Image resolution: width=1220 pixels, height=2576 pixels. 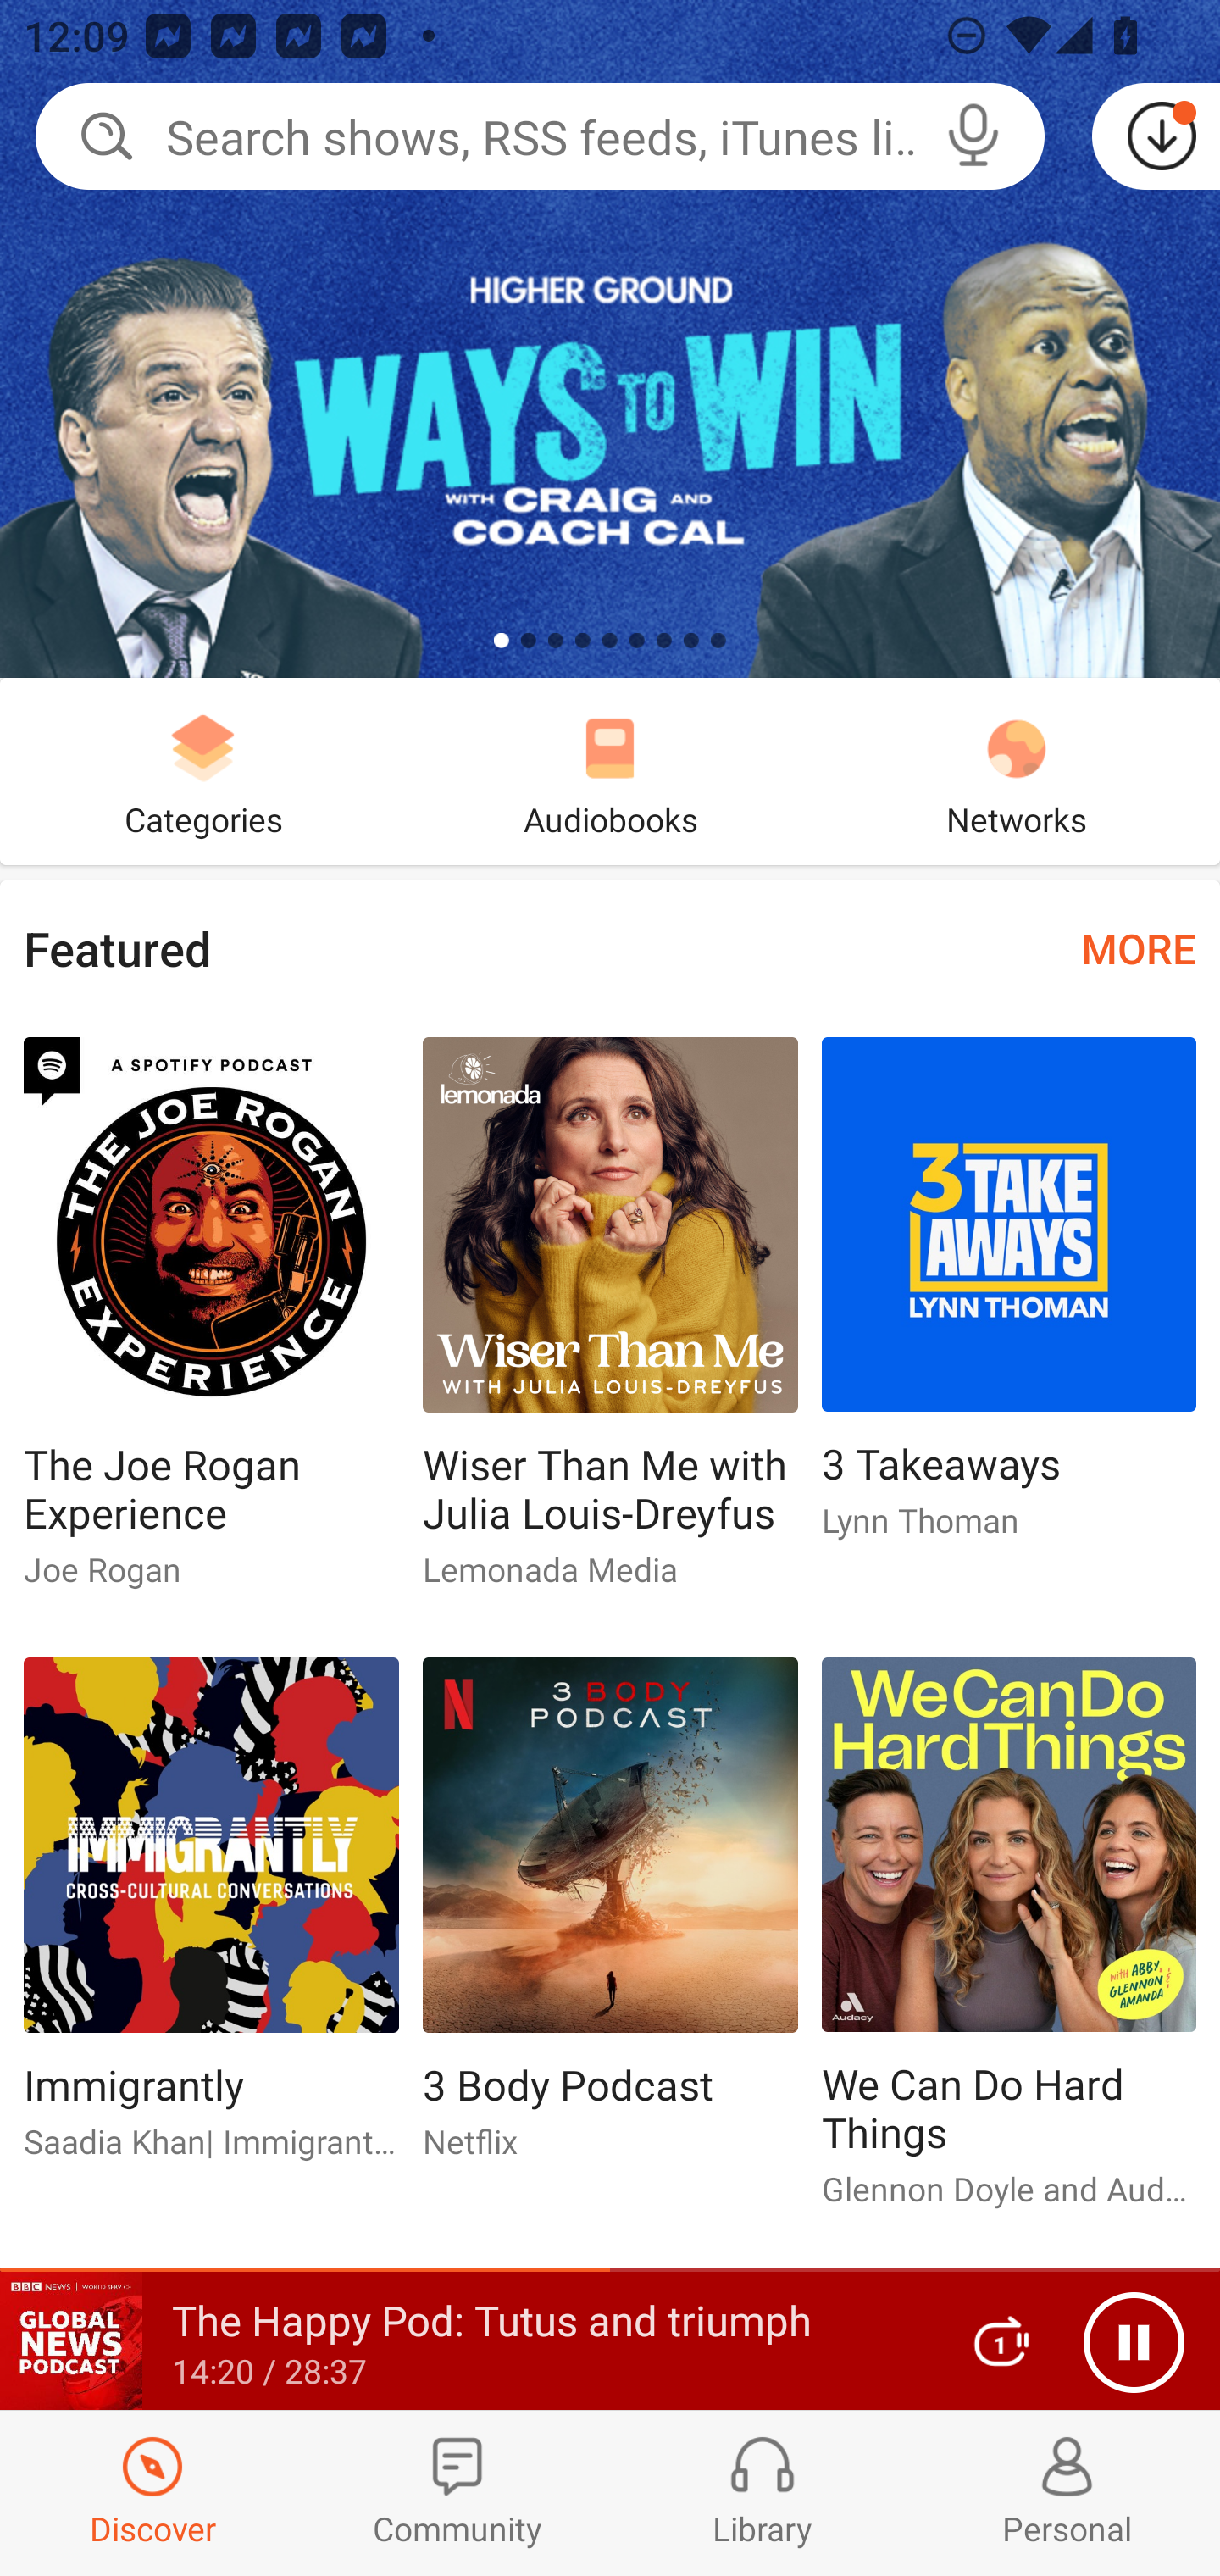 What do you see at coordinates (457, 2493) in the screenshot?
I see `Community` at bounding box center [457, 2493].